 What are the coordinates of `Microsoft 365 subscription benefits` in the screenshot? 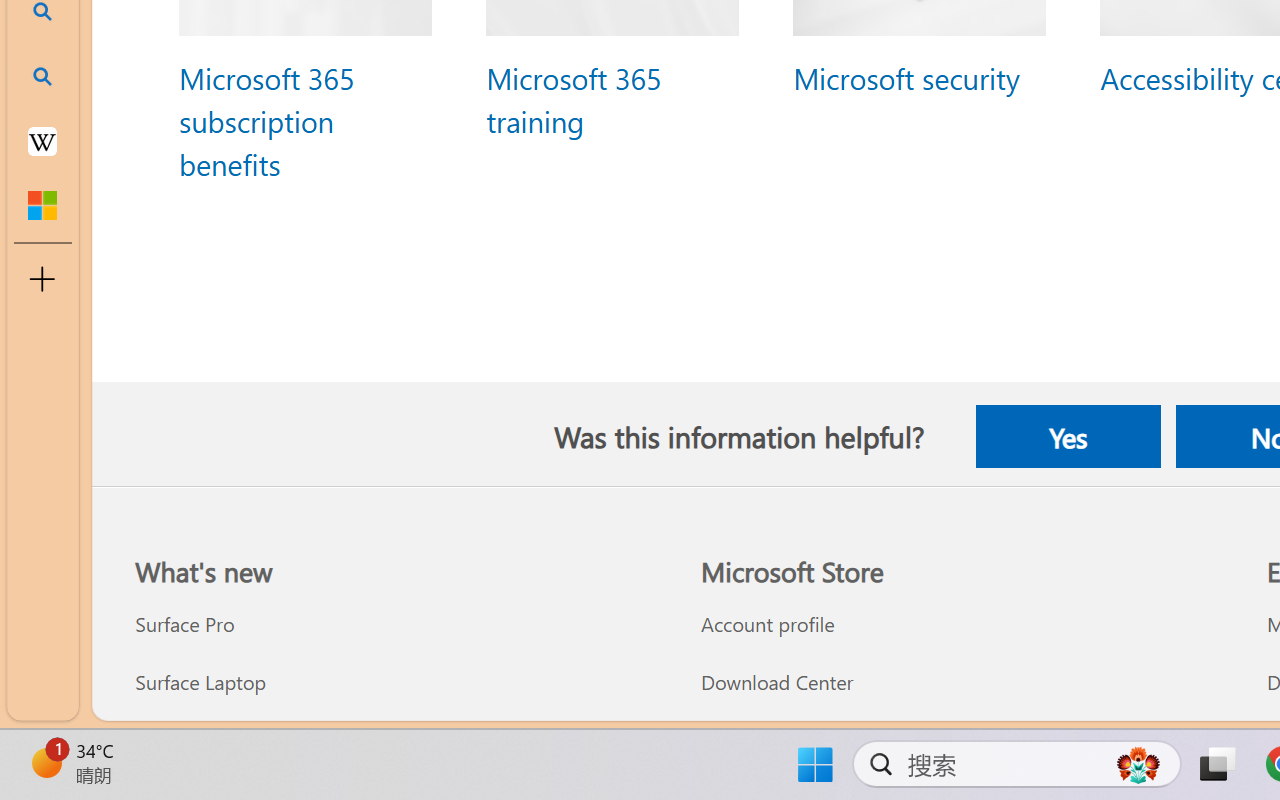 It's located at (266, 120).